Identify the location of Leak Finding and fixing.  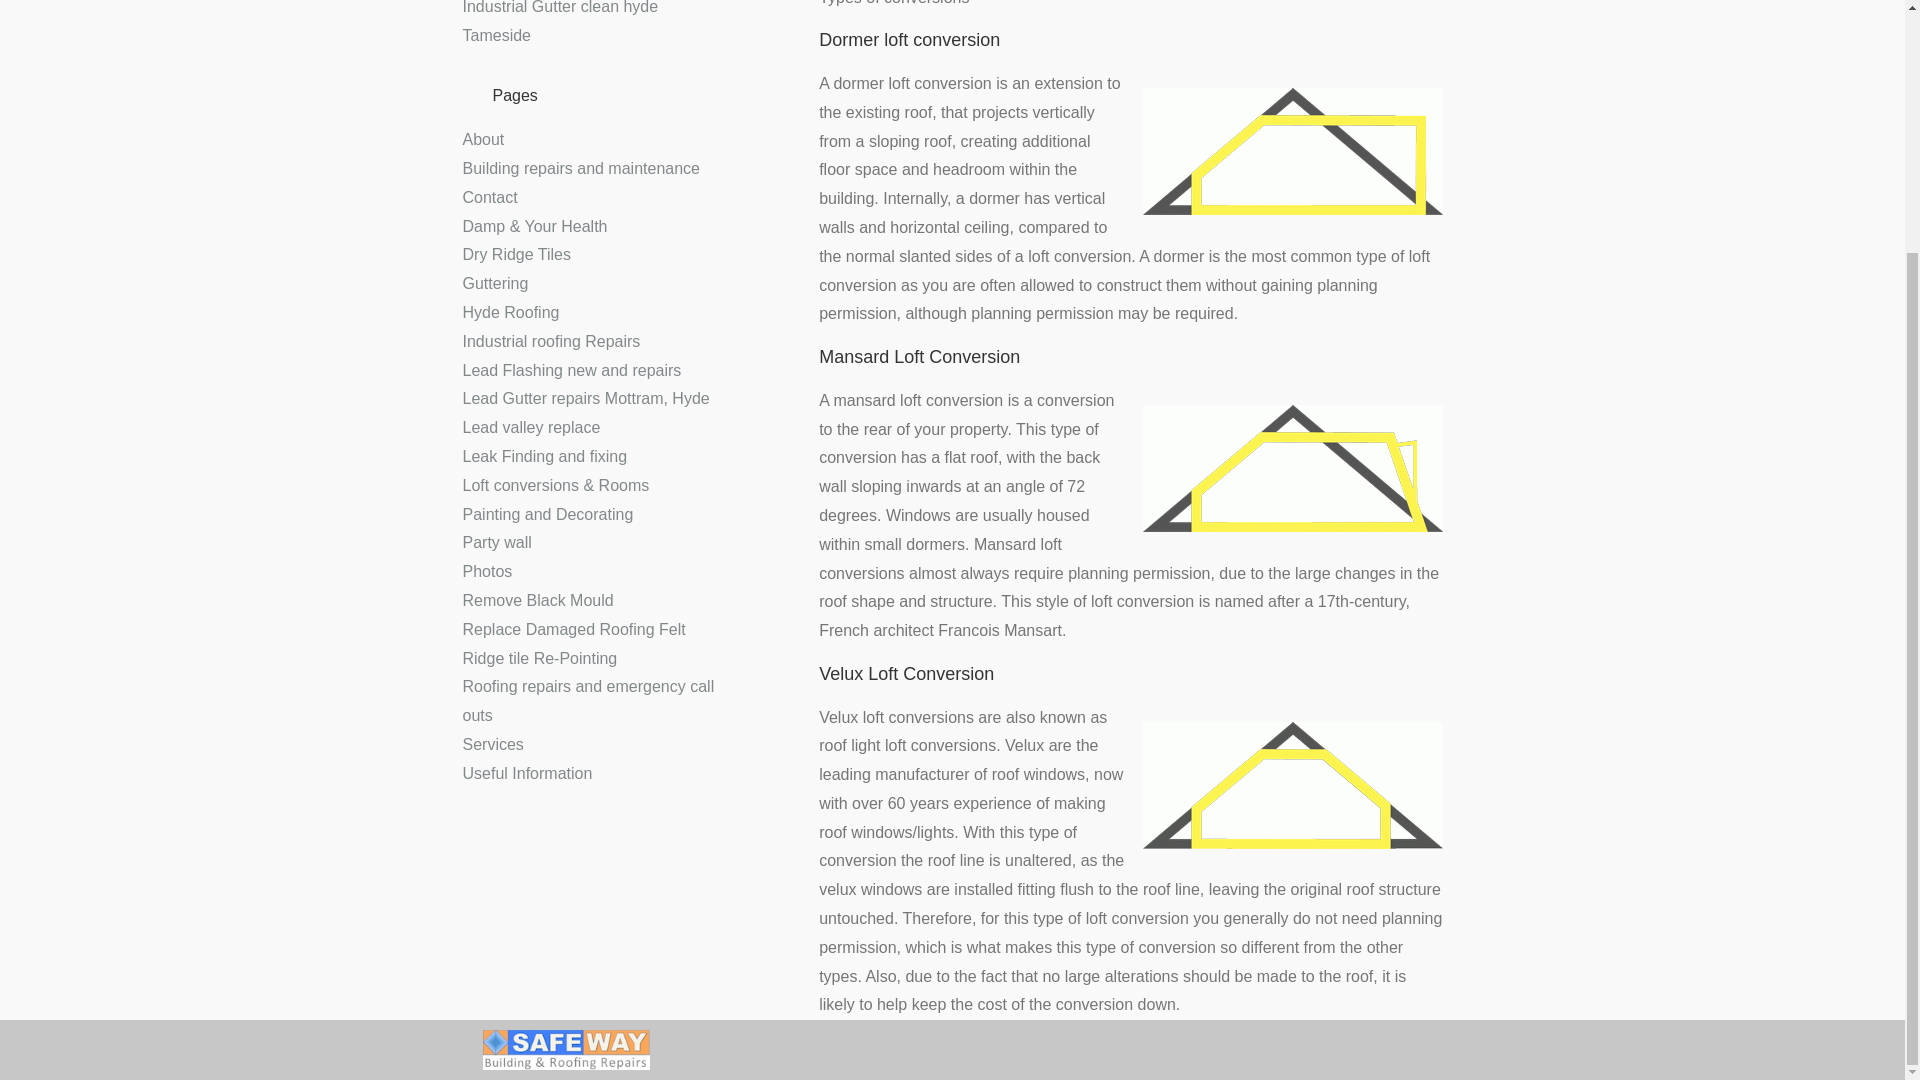
(544, 456).